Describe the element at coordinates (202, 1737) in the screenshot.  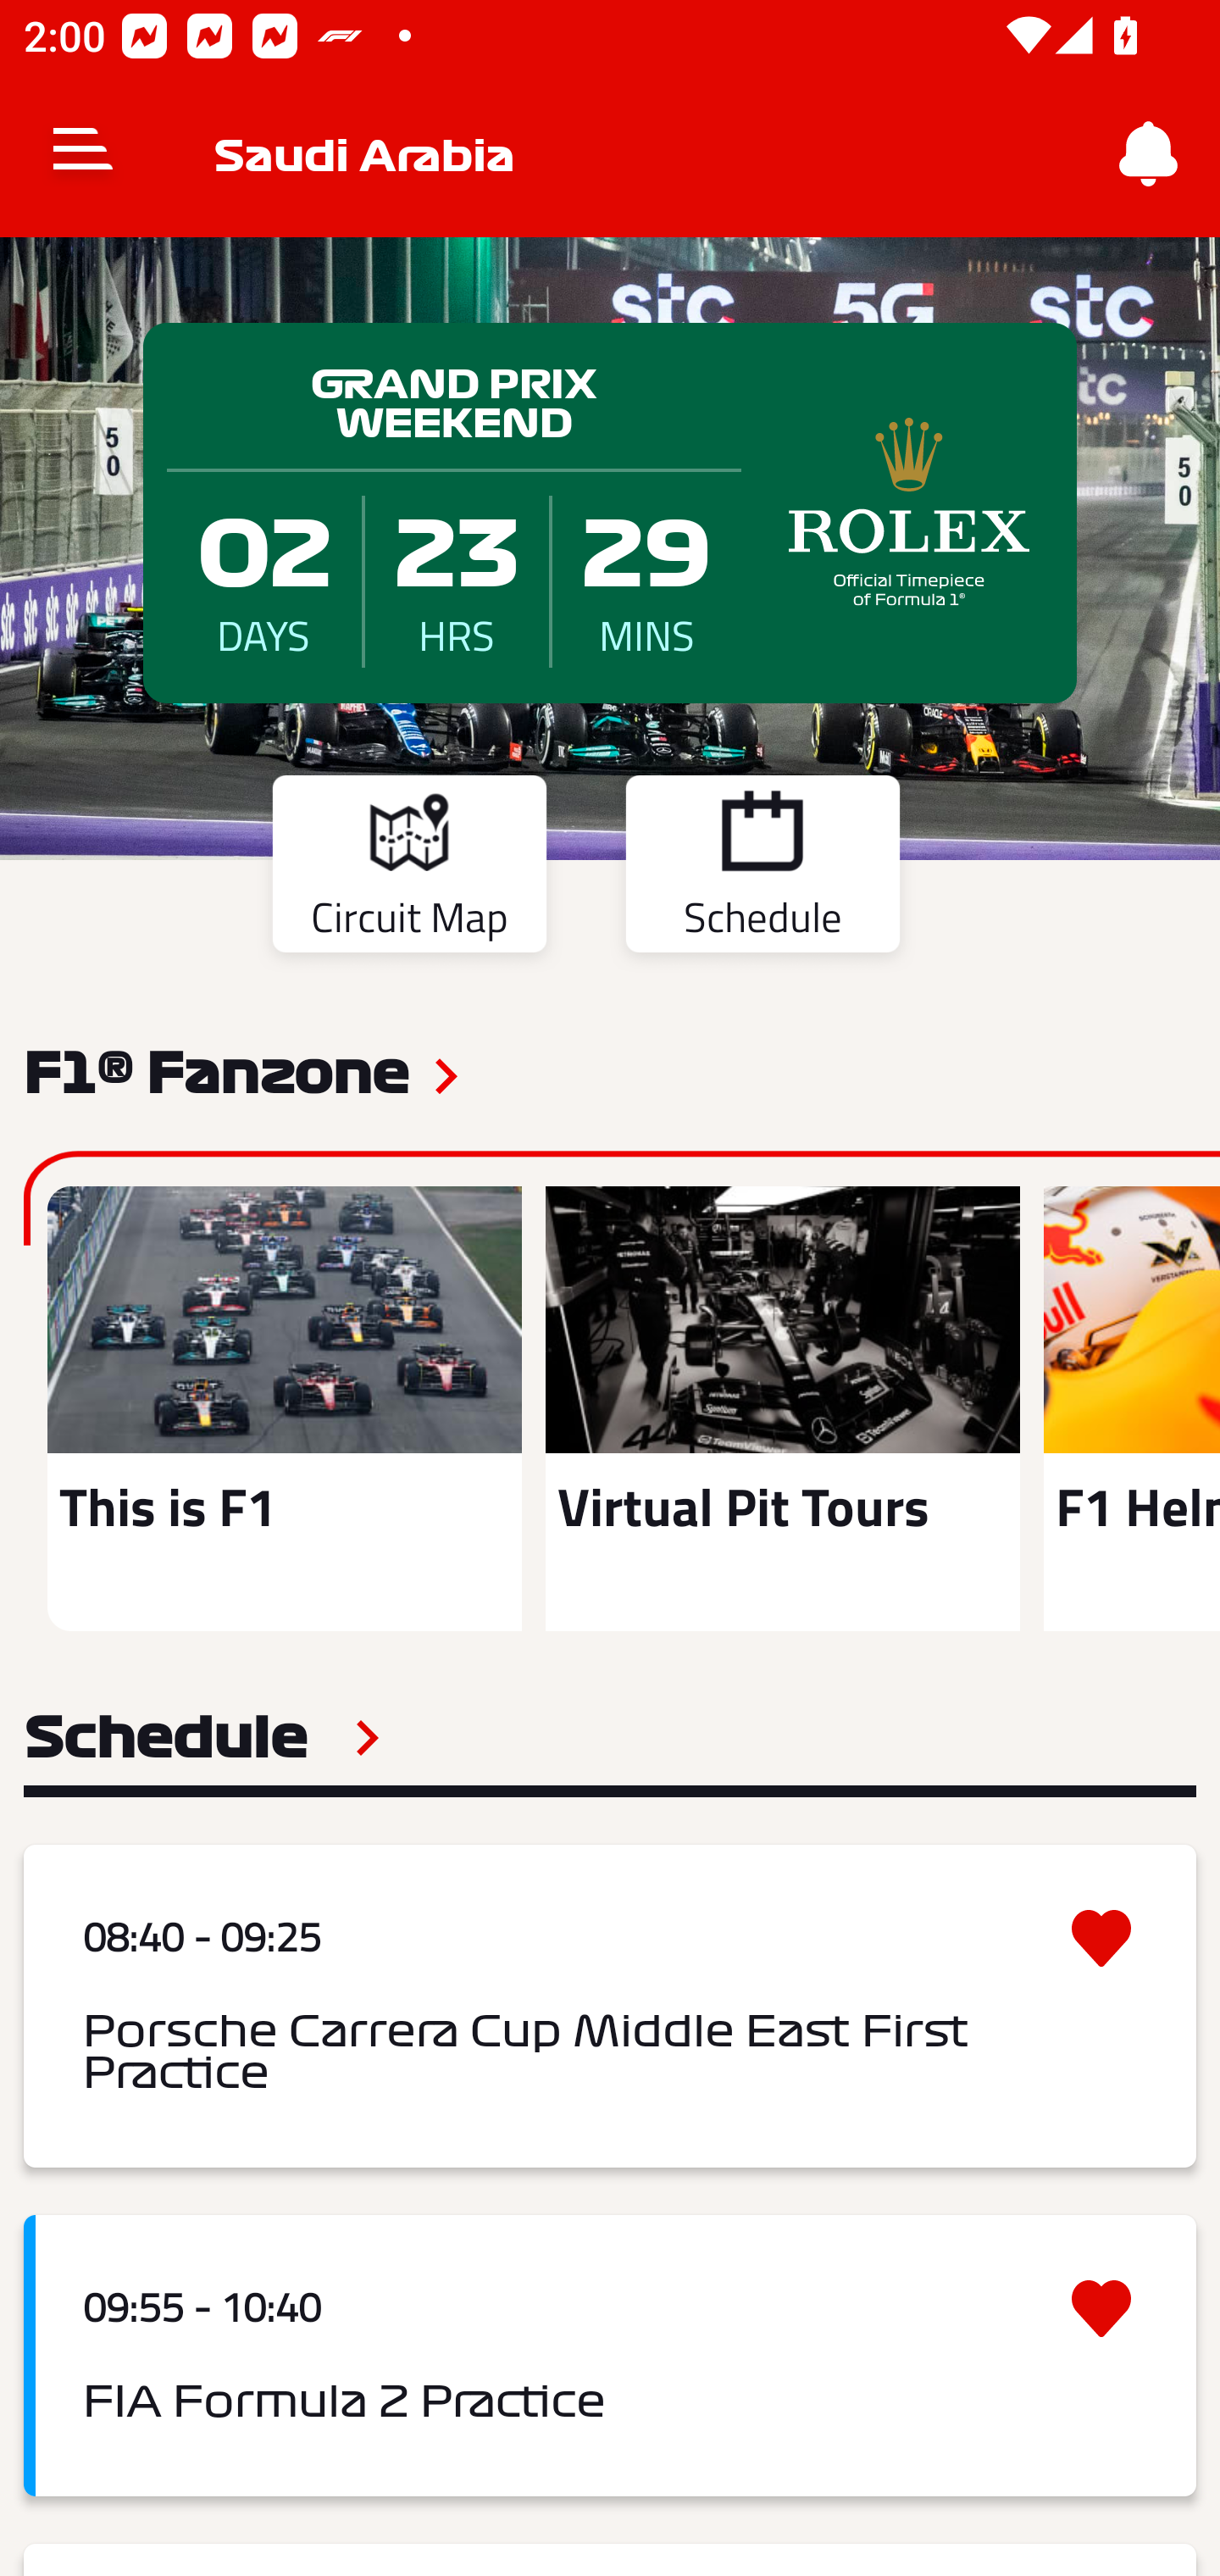
I see `Schedule` at that location.